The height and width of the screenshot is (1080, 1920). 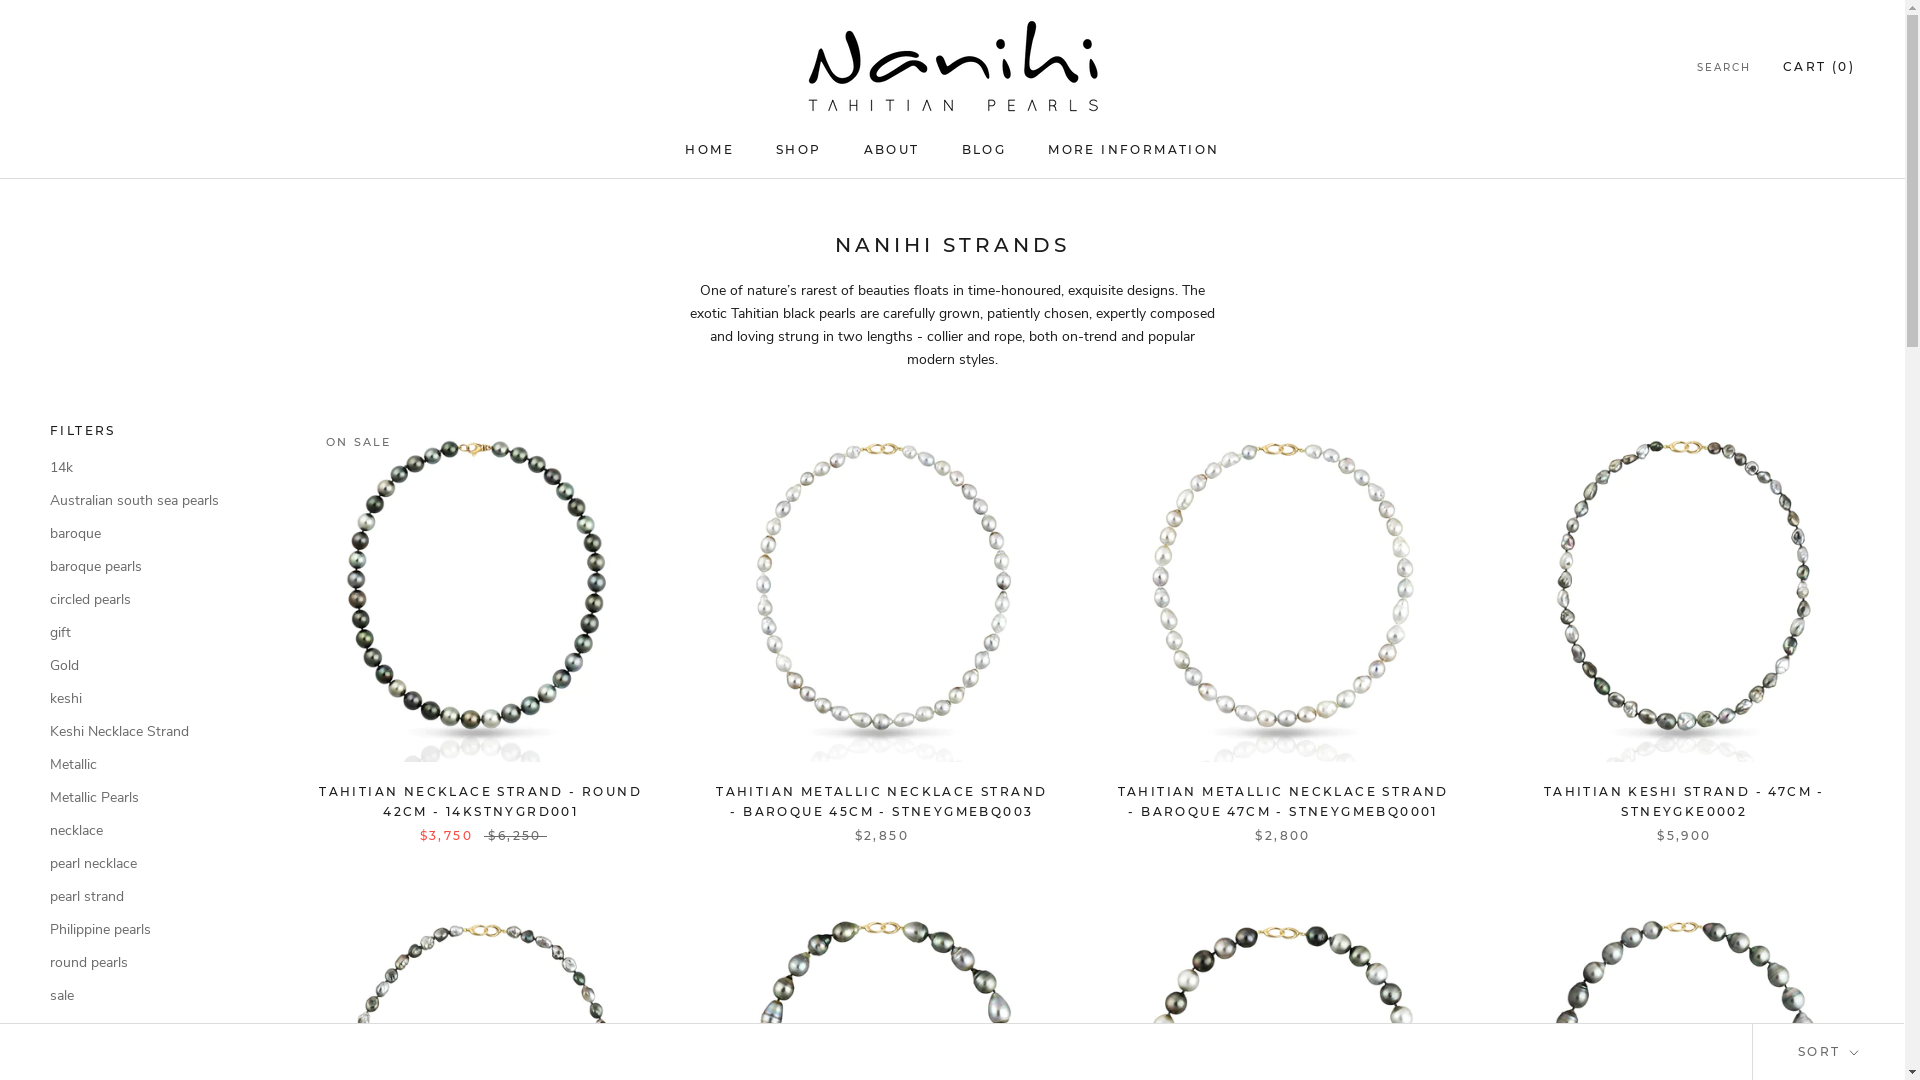 What do you see at coordinates (150, 732) in the screenshot?
I see `Keshi Necklace Strand` at bounding box center [150, 732].